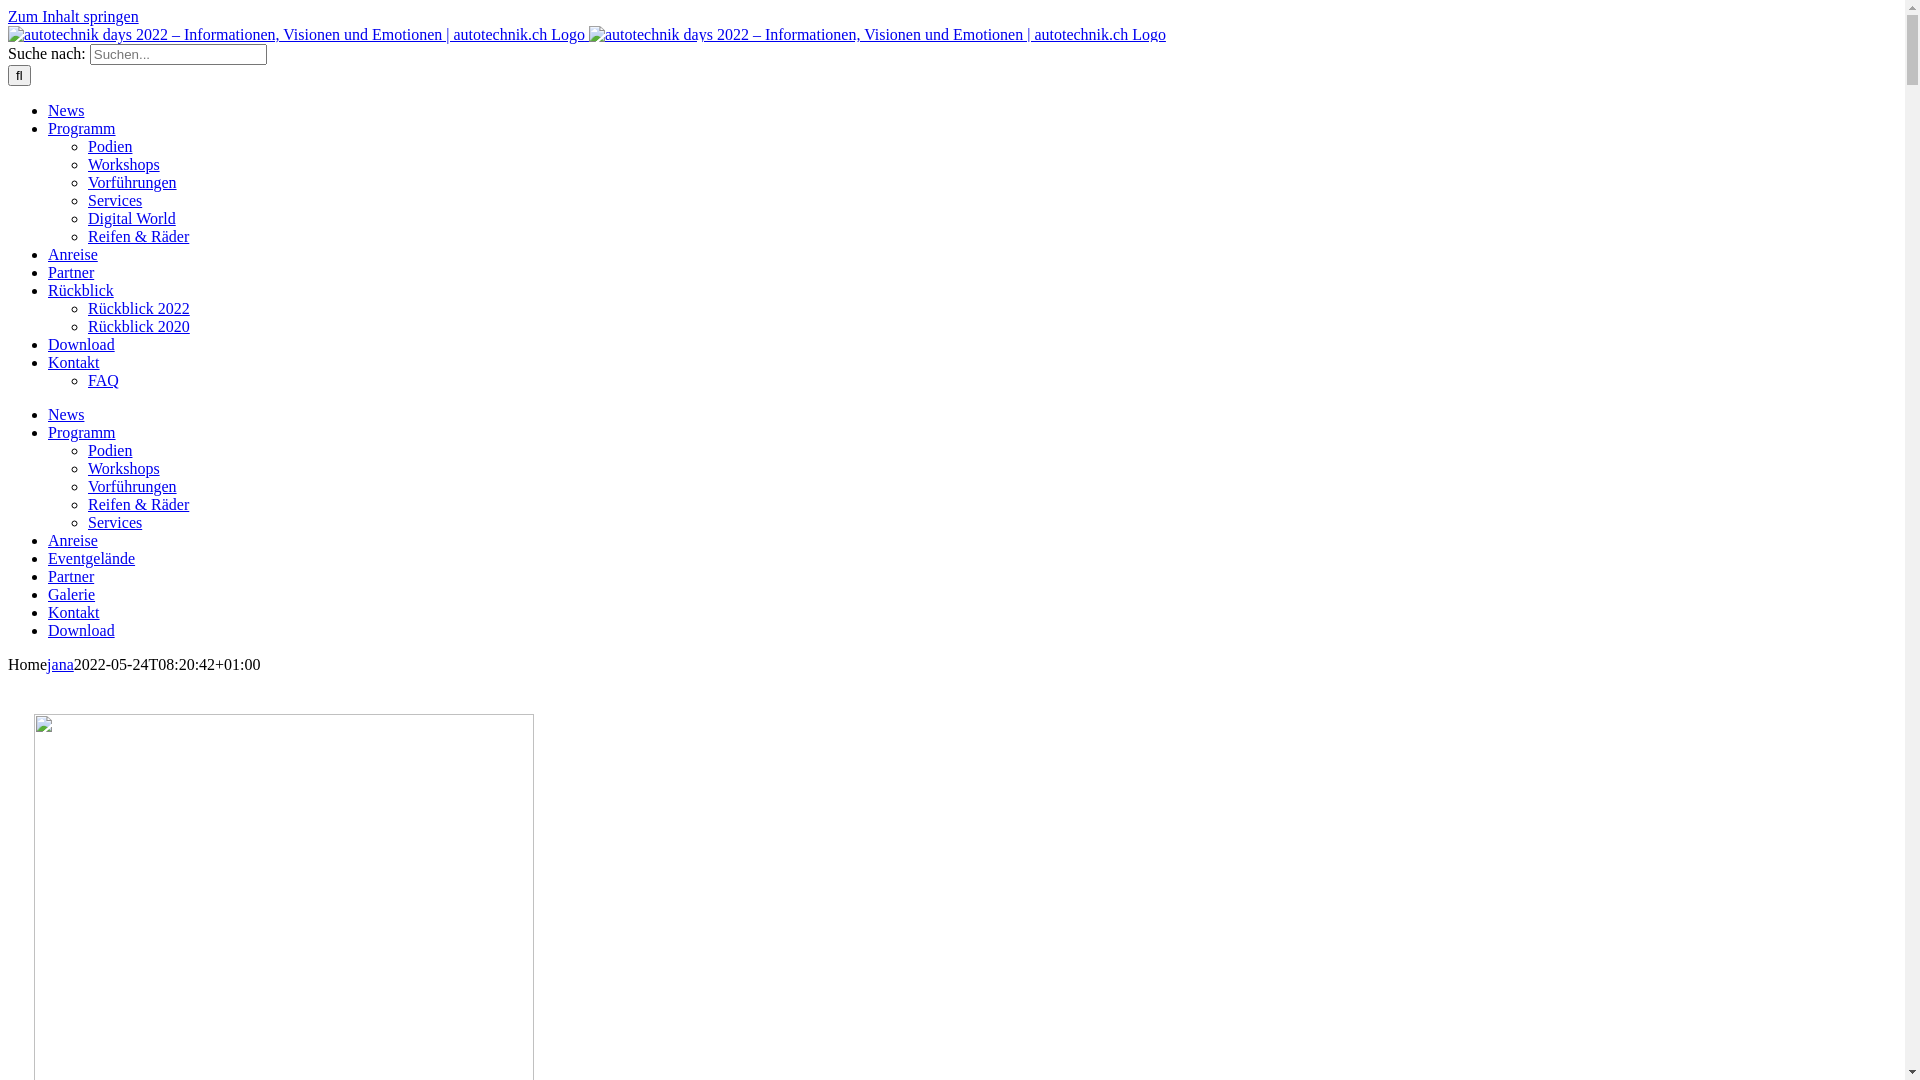 This screenshot has height=1080, width=1920. I want to click on Programm, so click(82, 128).